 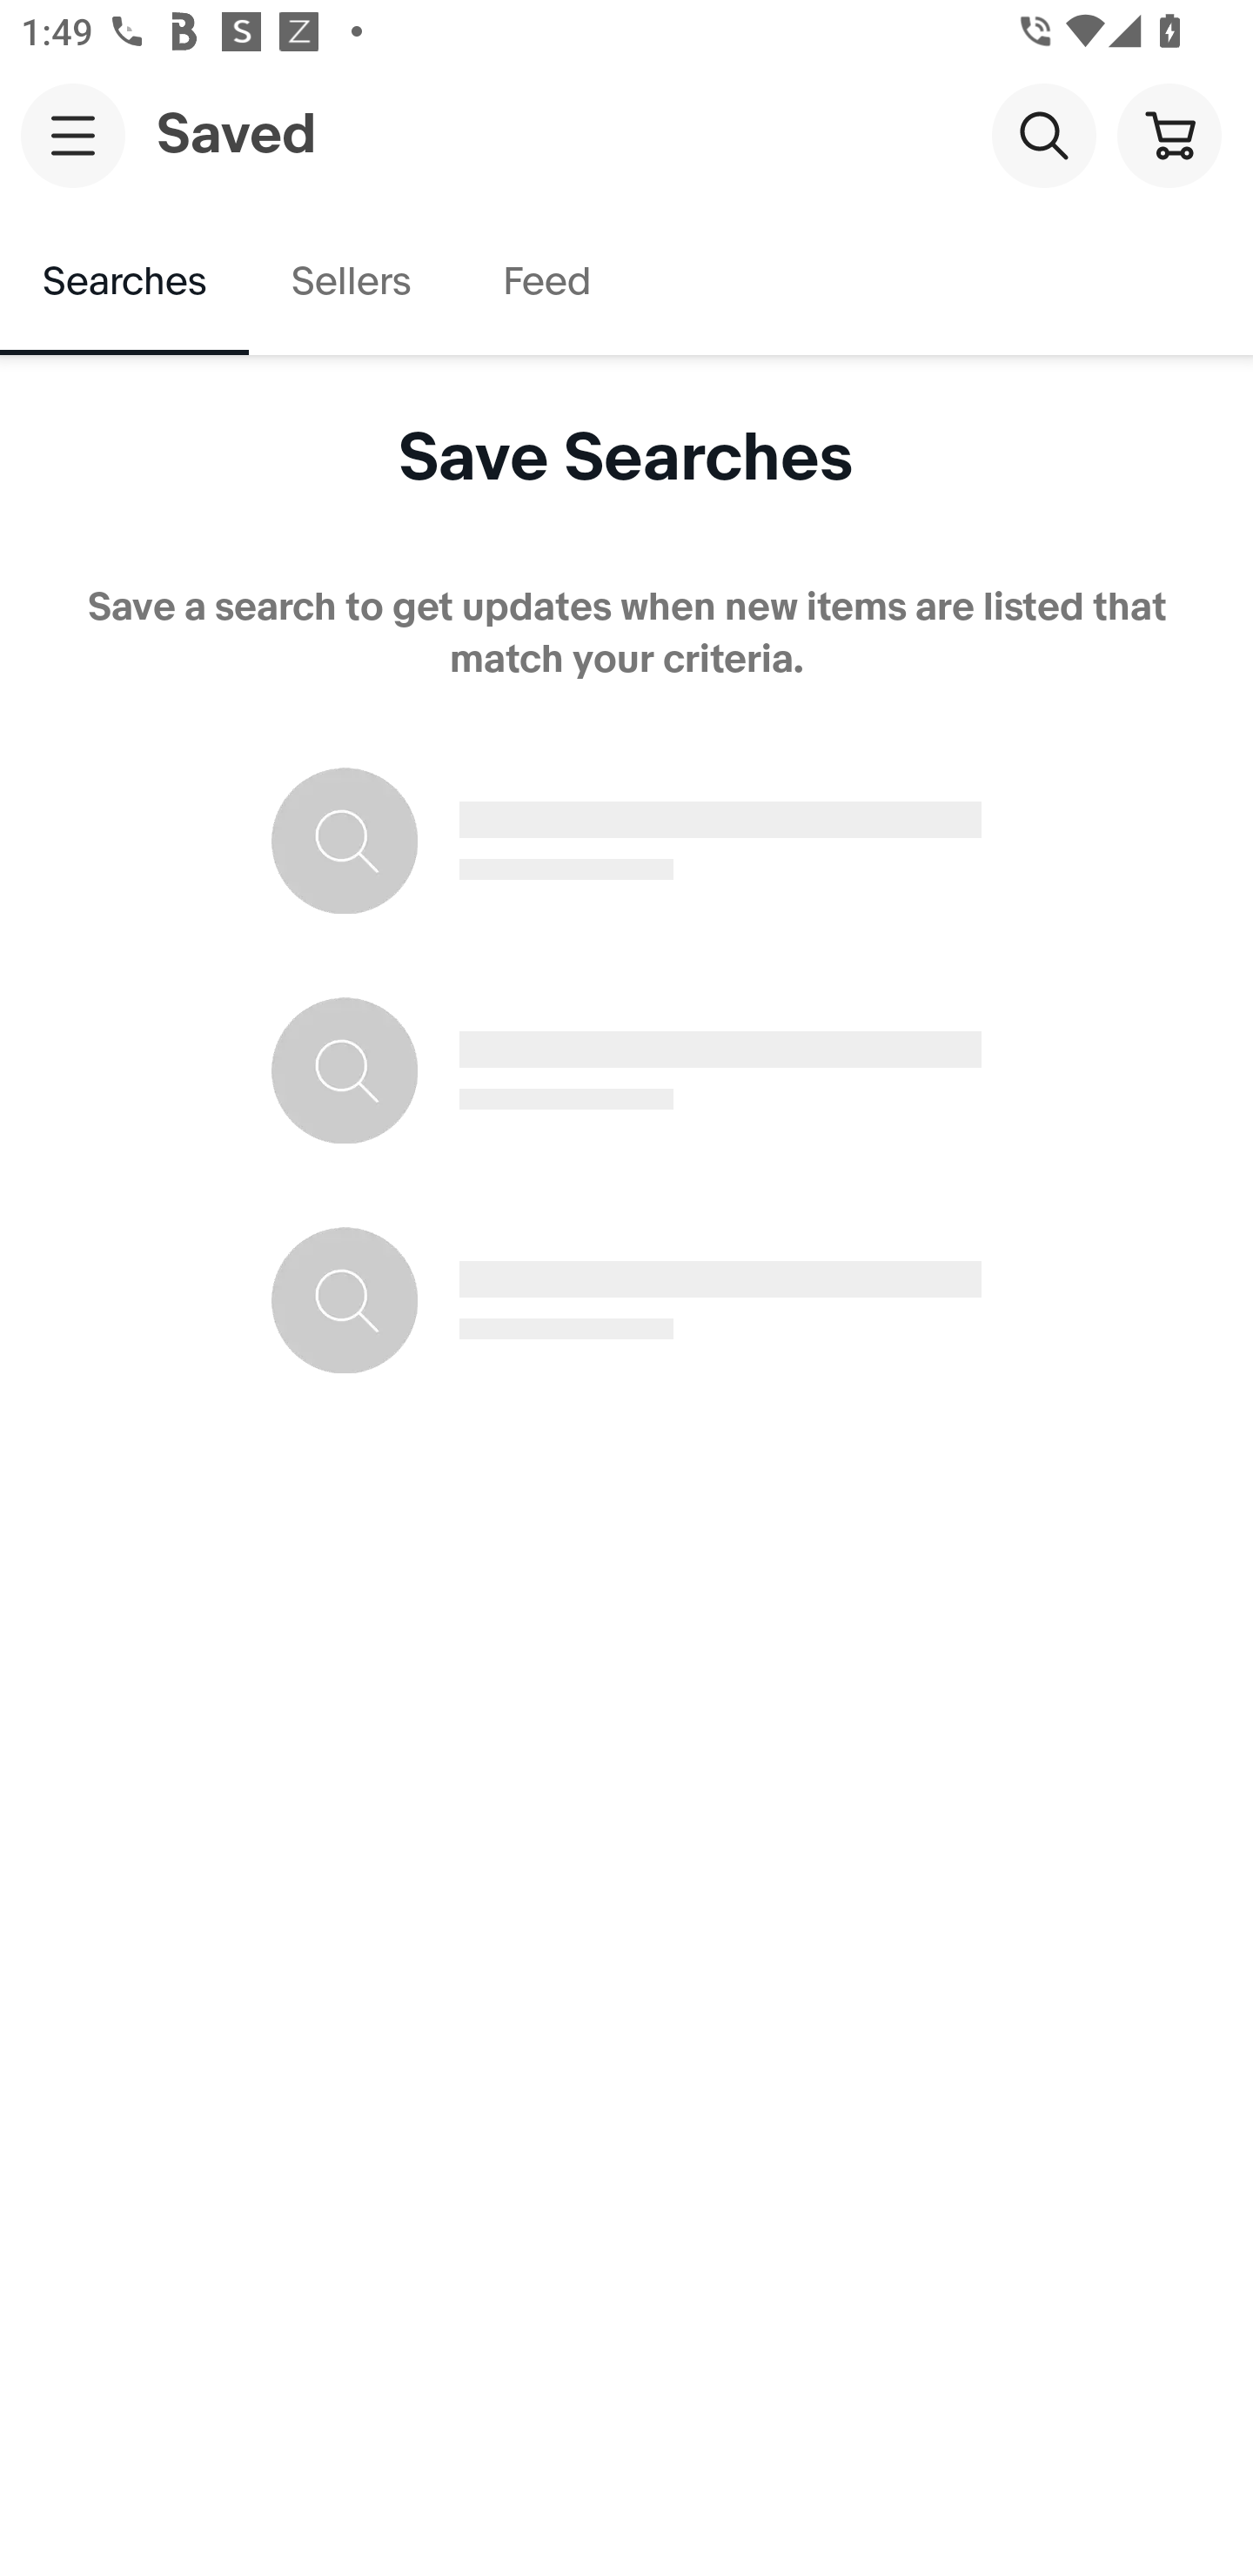 I want to click on Main navigation, open, so click(x=73, y=135).